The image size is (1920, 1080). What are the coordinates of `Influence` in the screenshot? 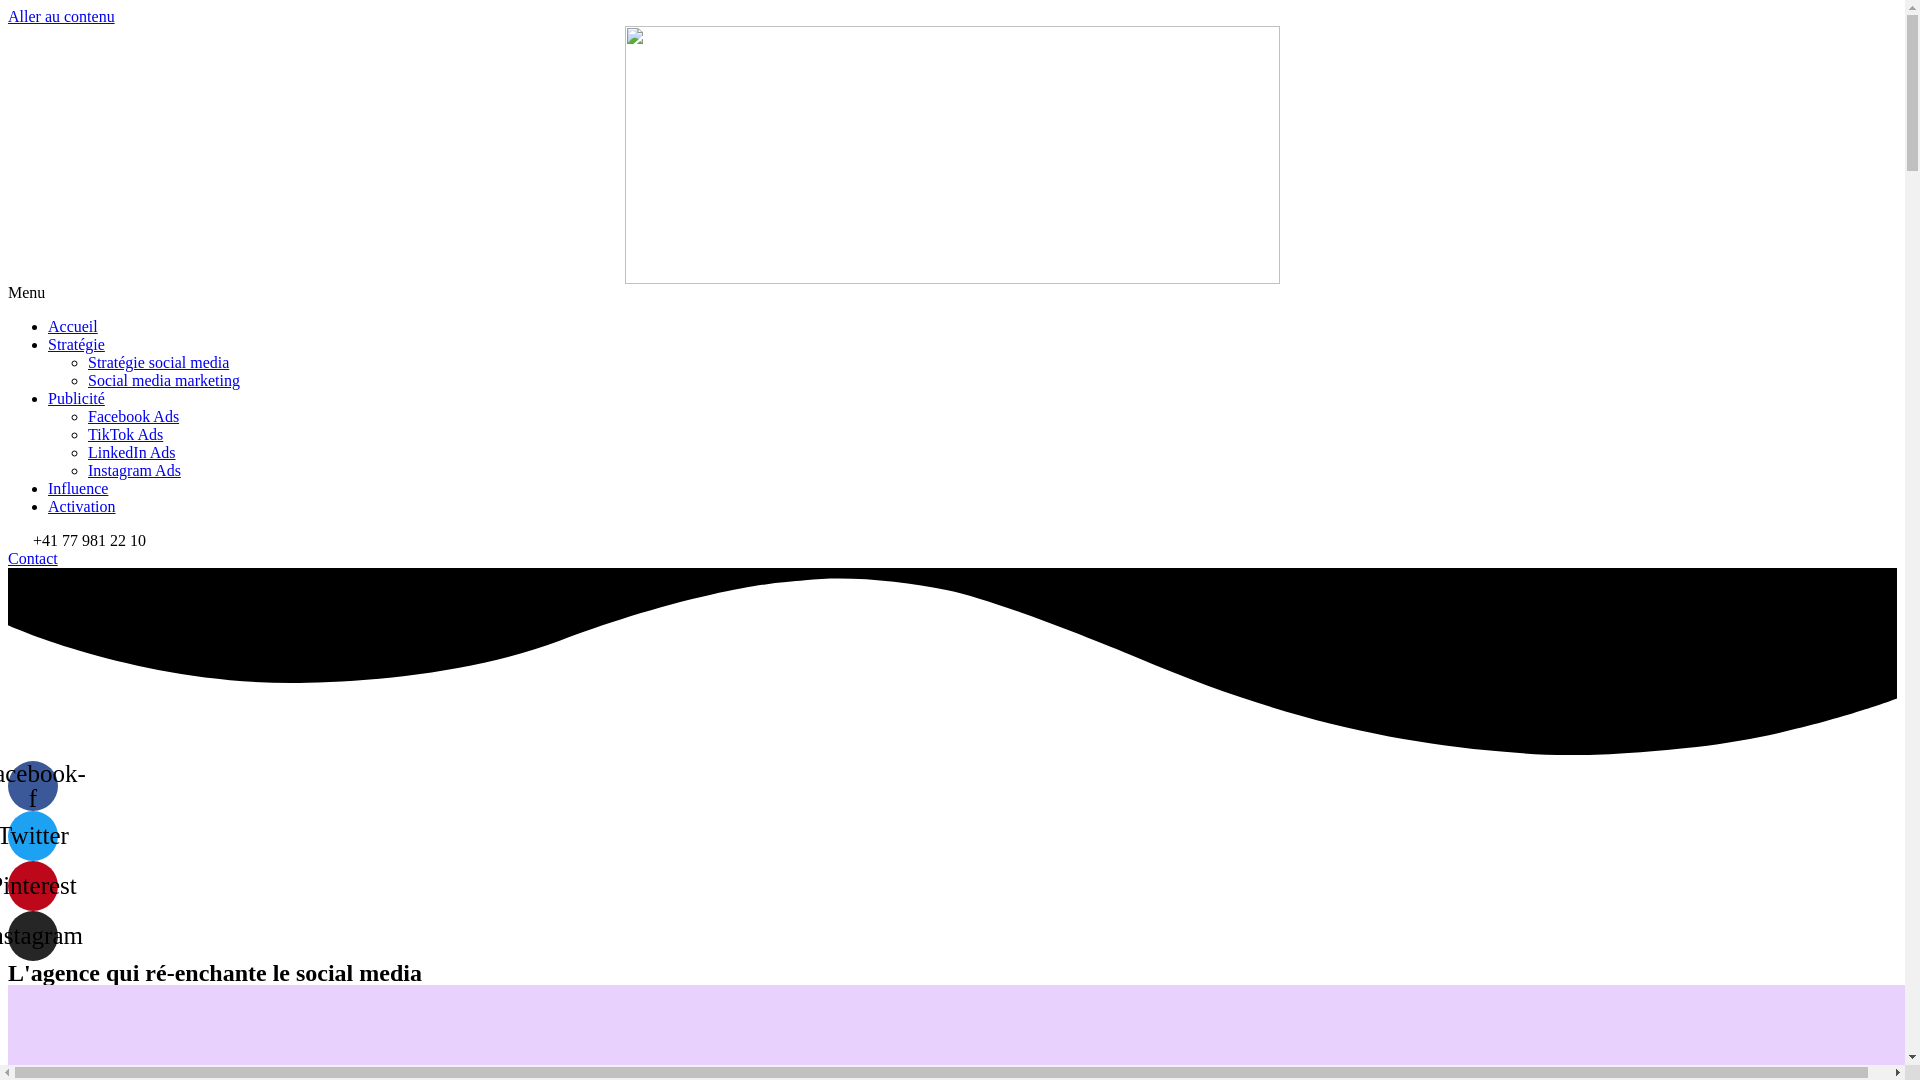 It's located at (78, 488).